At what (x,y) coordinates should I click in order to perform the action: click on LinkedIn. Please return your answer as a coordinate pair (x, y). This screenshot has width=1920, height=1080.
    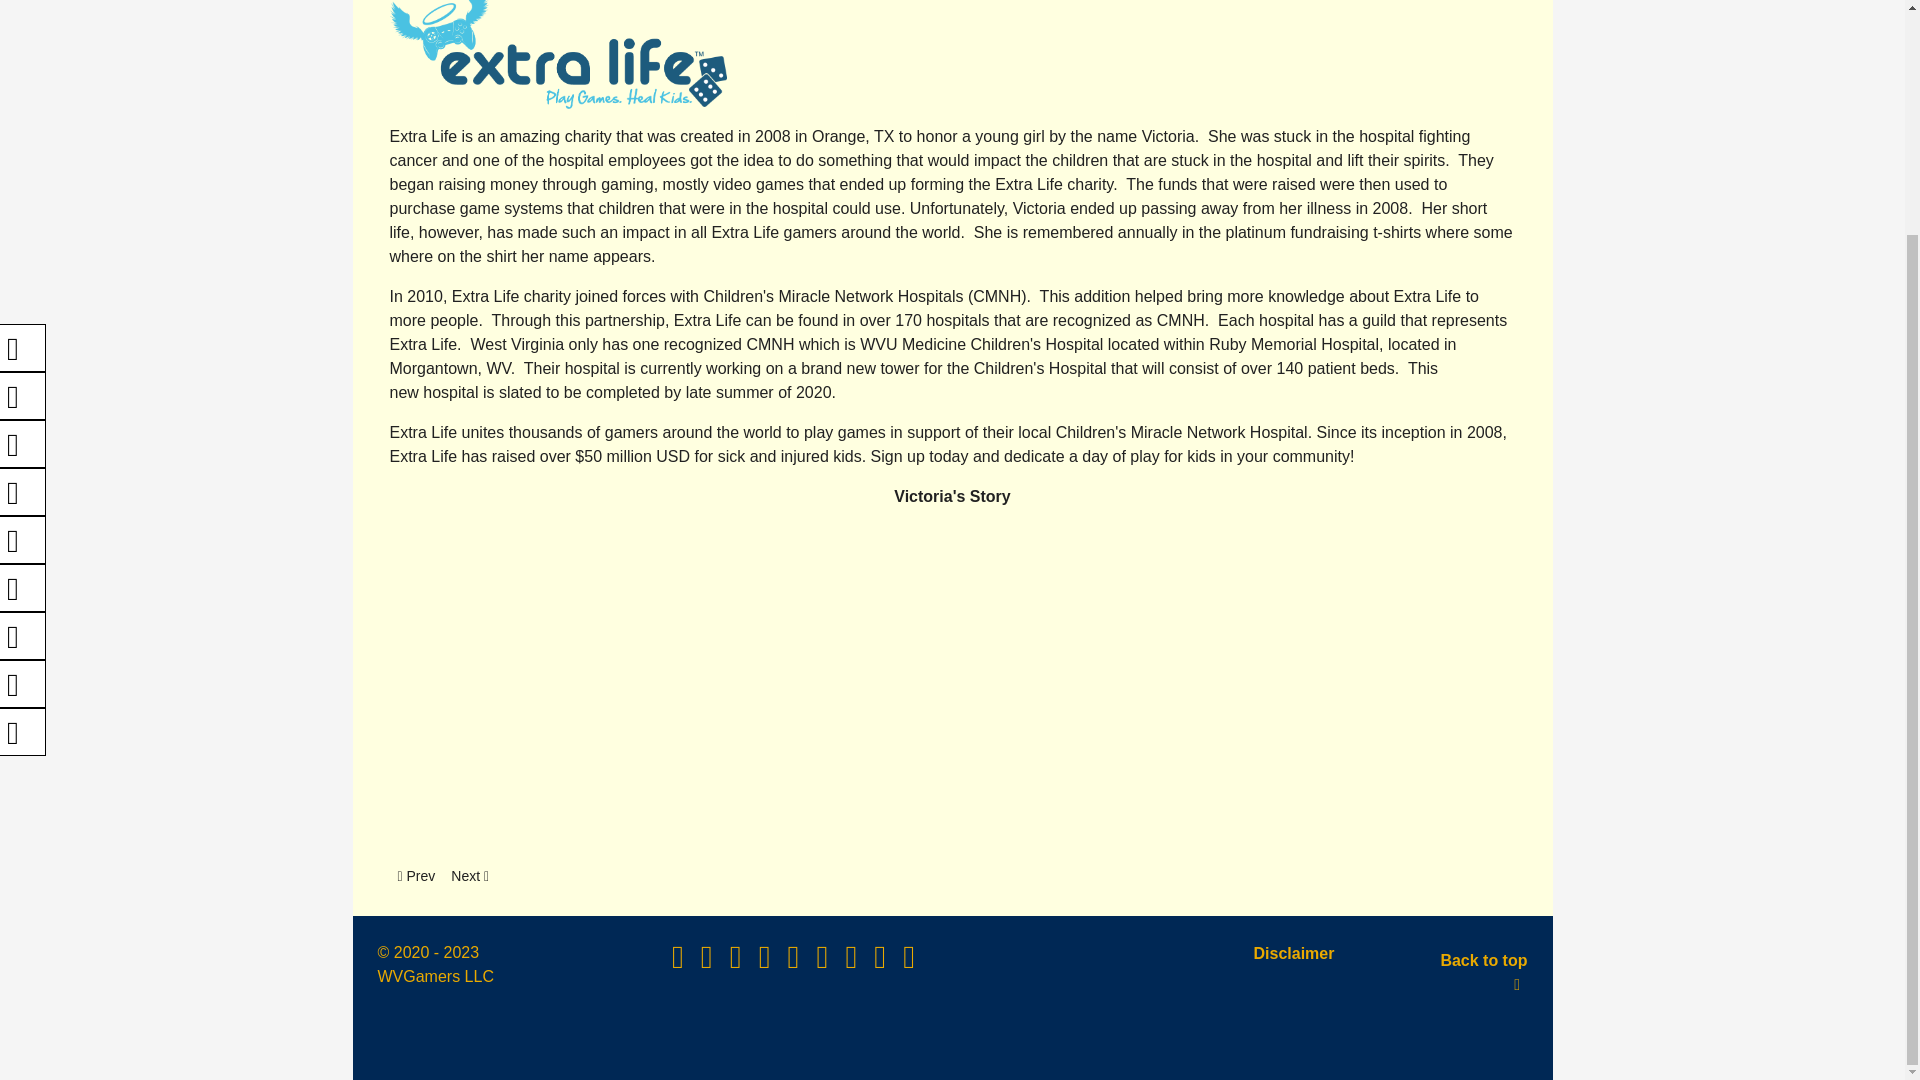
    Looking at the image, I should click on (416, 876).